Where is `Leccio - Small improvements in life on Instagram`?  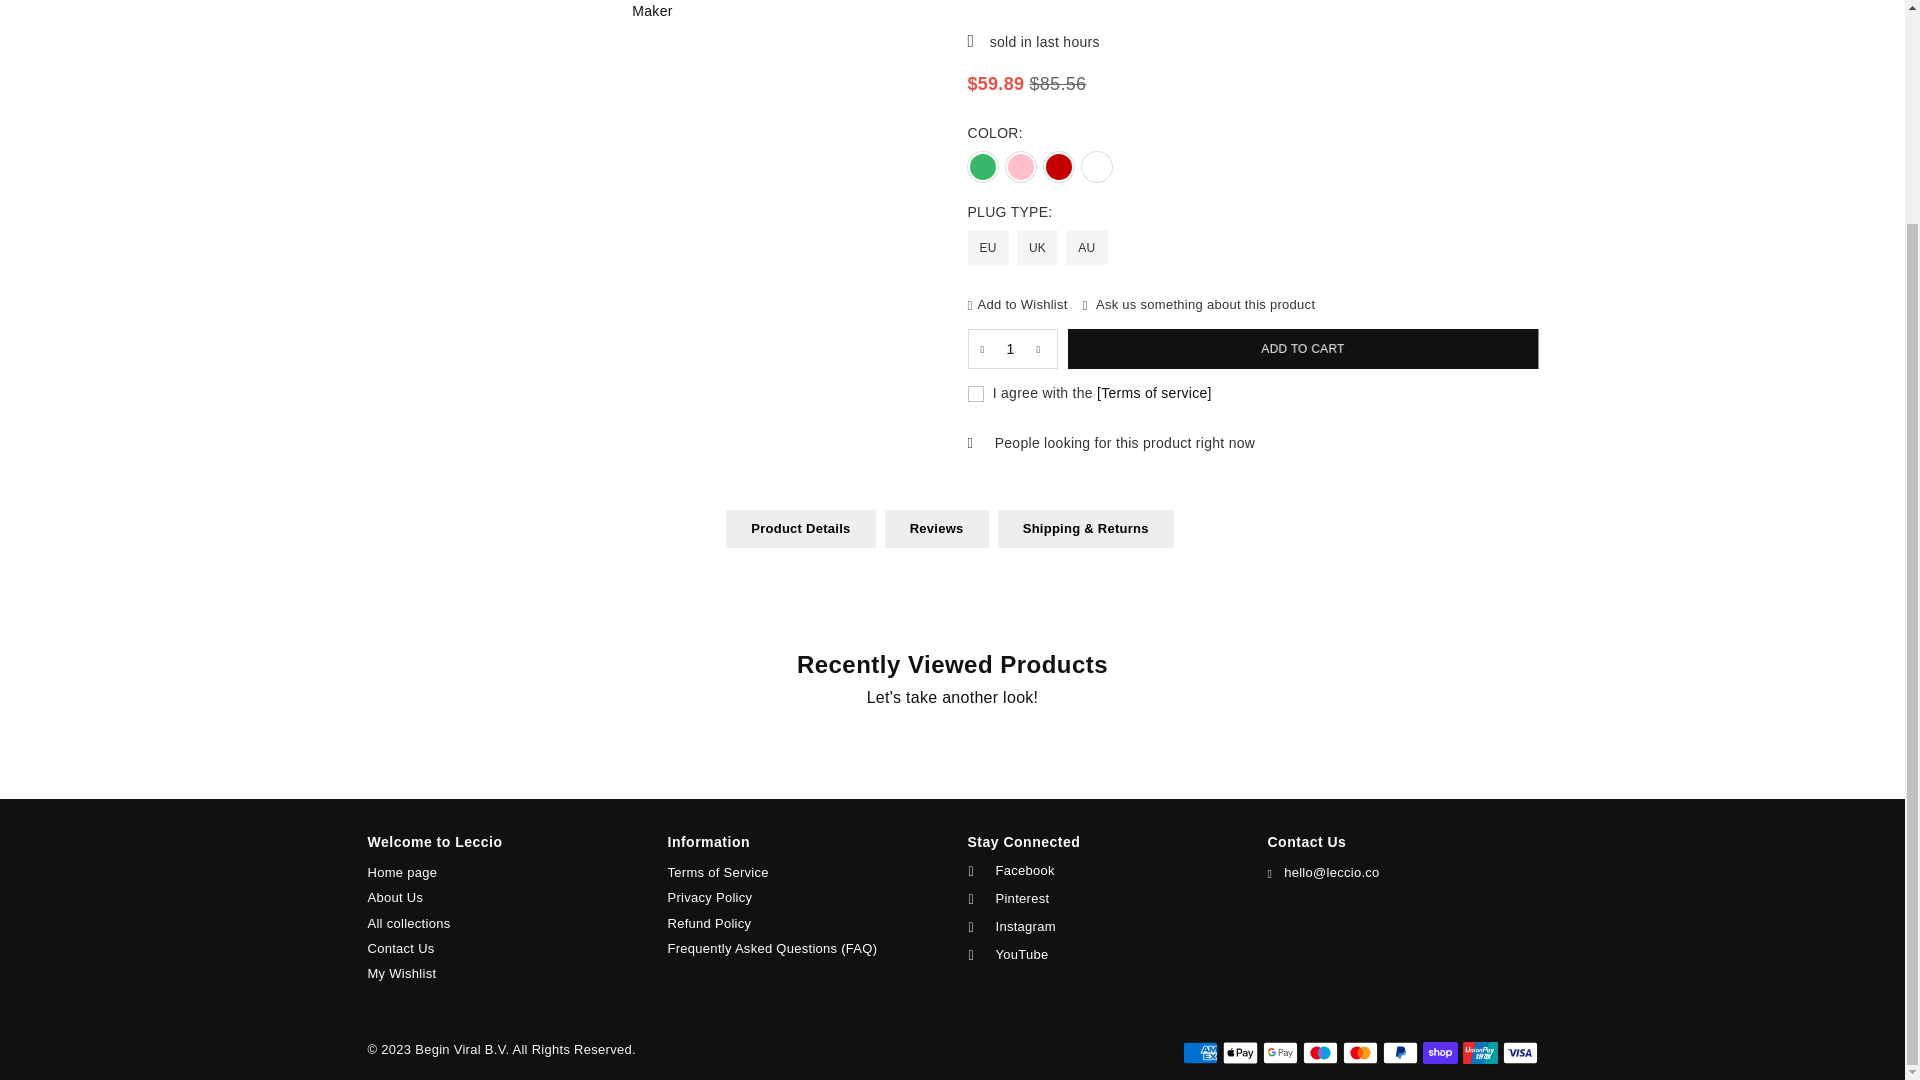
Leccio - Small improvements in life on Instagram is located at coordinates (1096, 927).